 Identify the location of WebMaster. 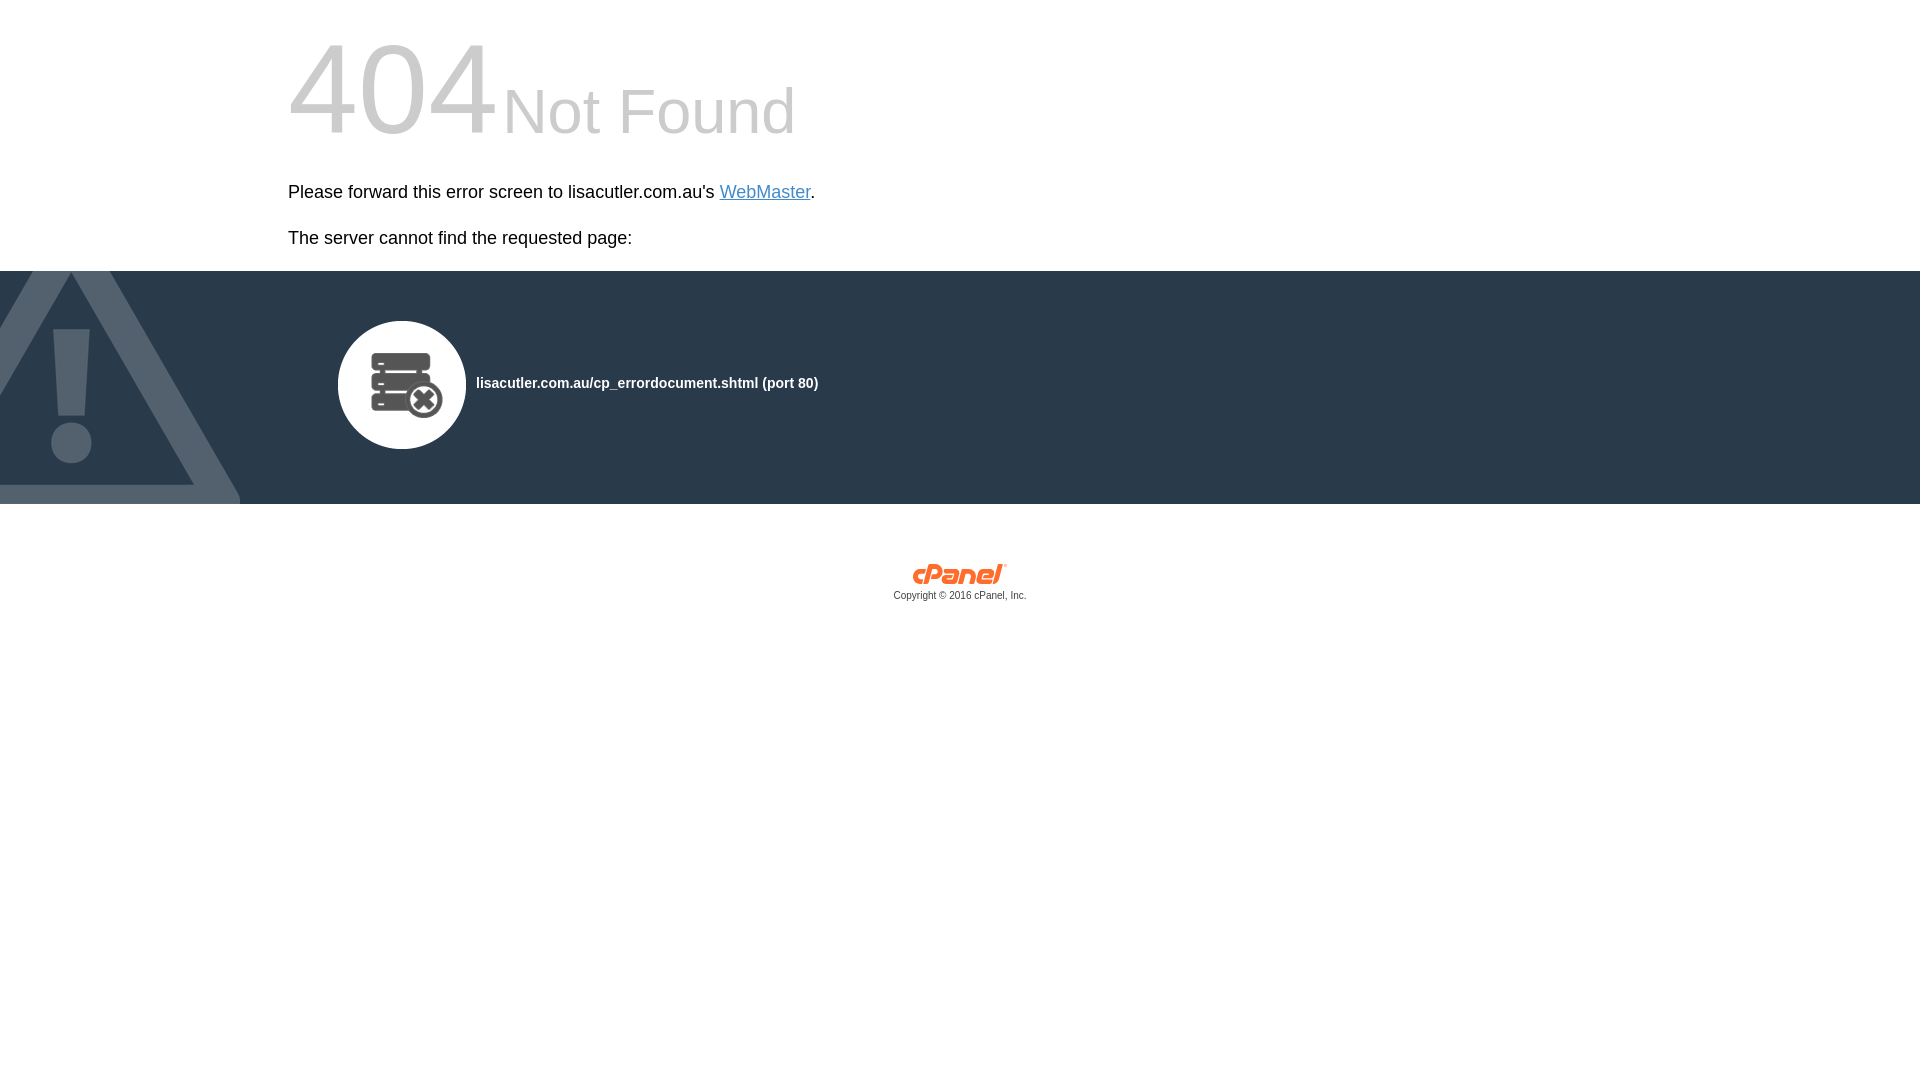
(766, 192).